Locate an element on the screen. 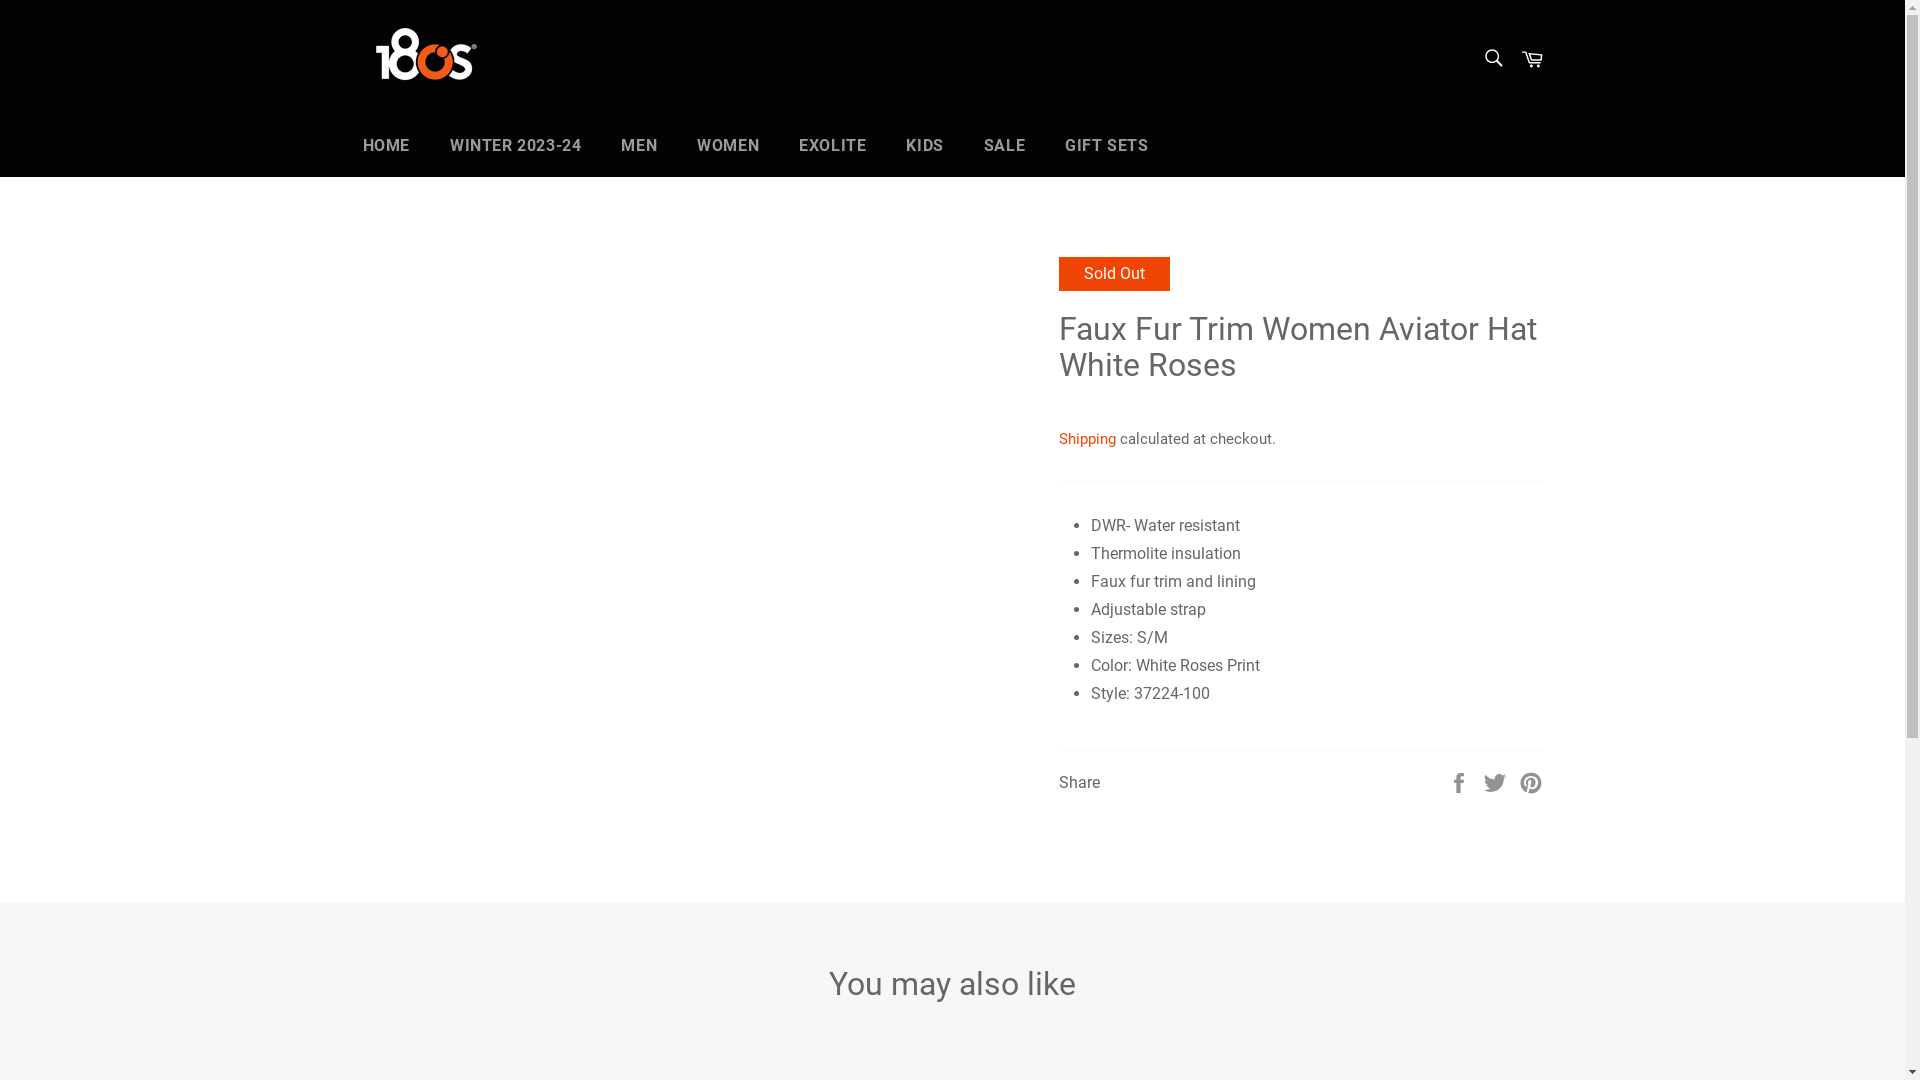  HOME is located at coordinates (396, 146).